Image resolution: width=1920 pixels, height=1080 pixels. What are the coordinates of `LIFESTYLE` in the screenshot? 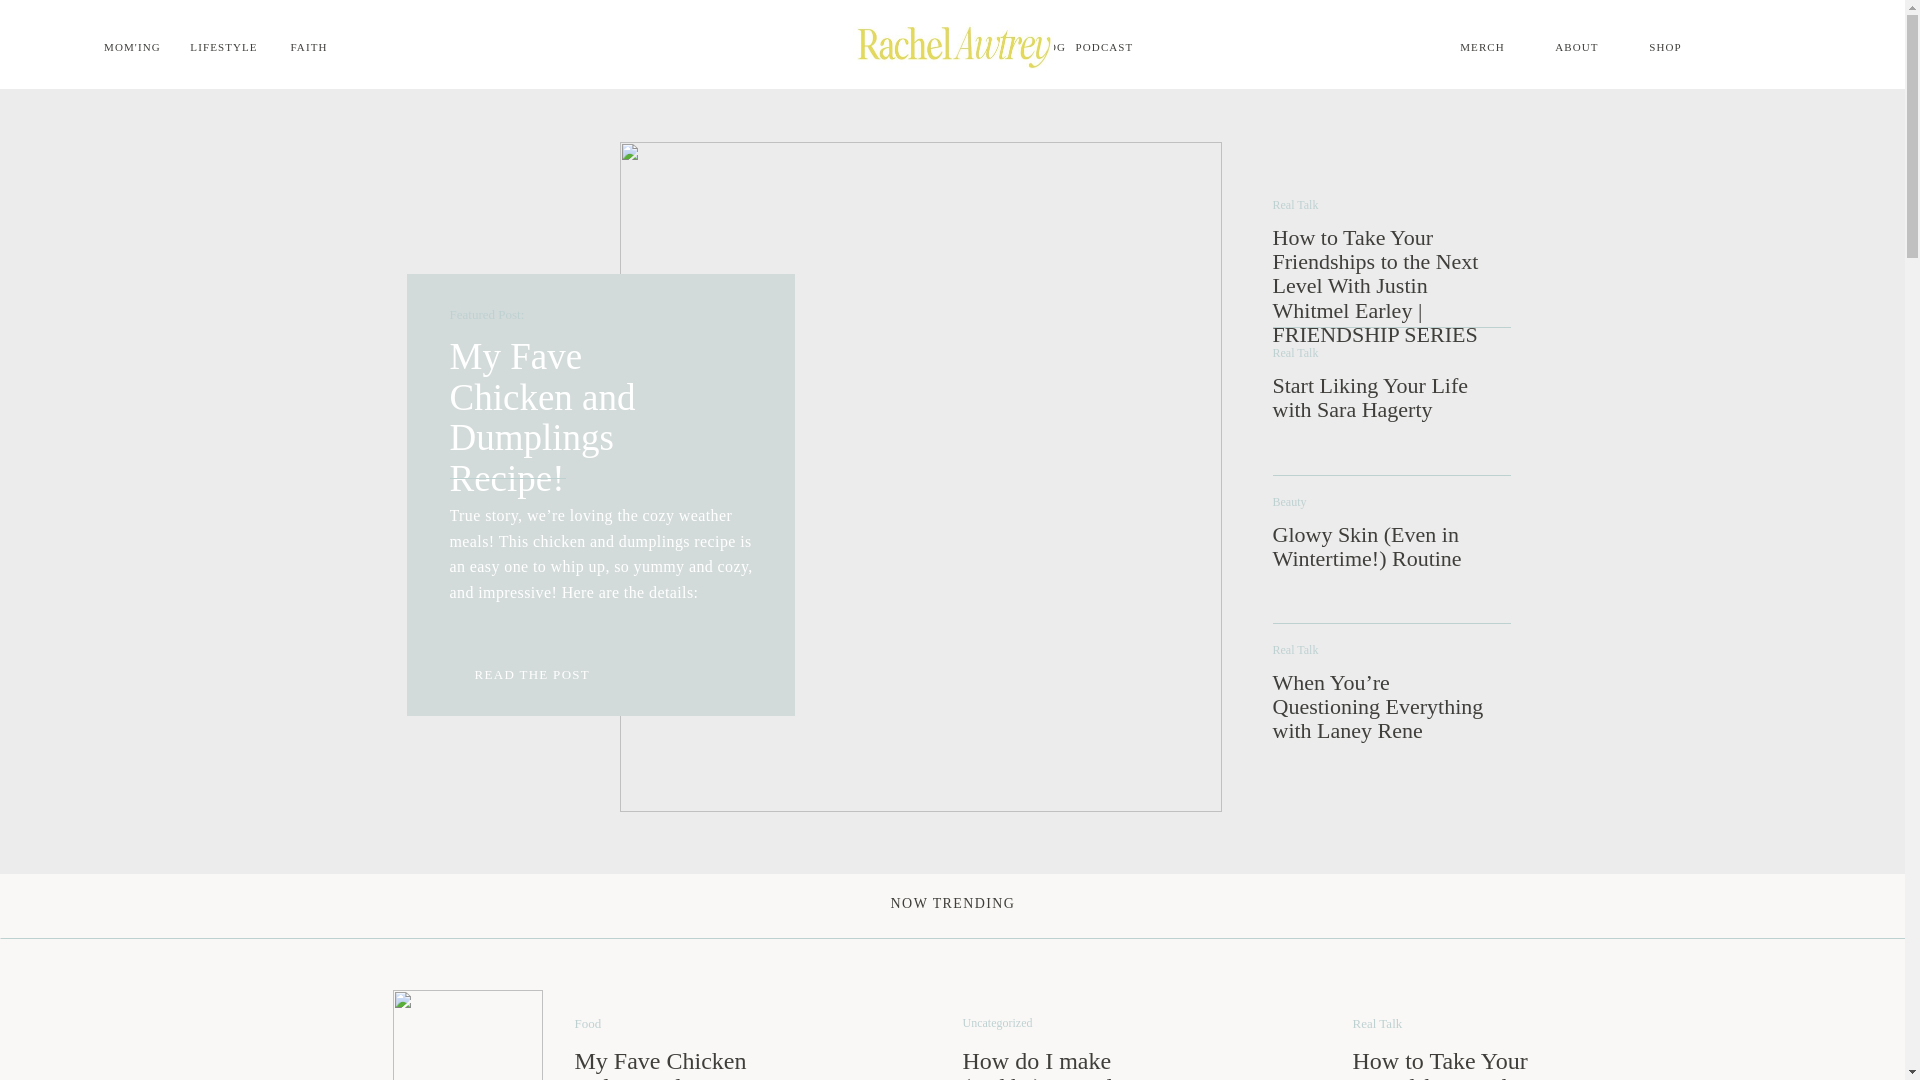 It's located at (224, 50).